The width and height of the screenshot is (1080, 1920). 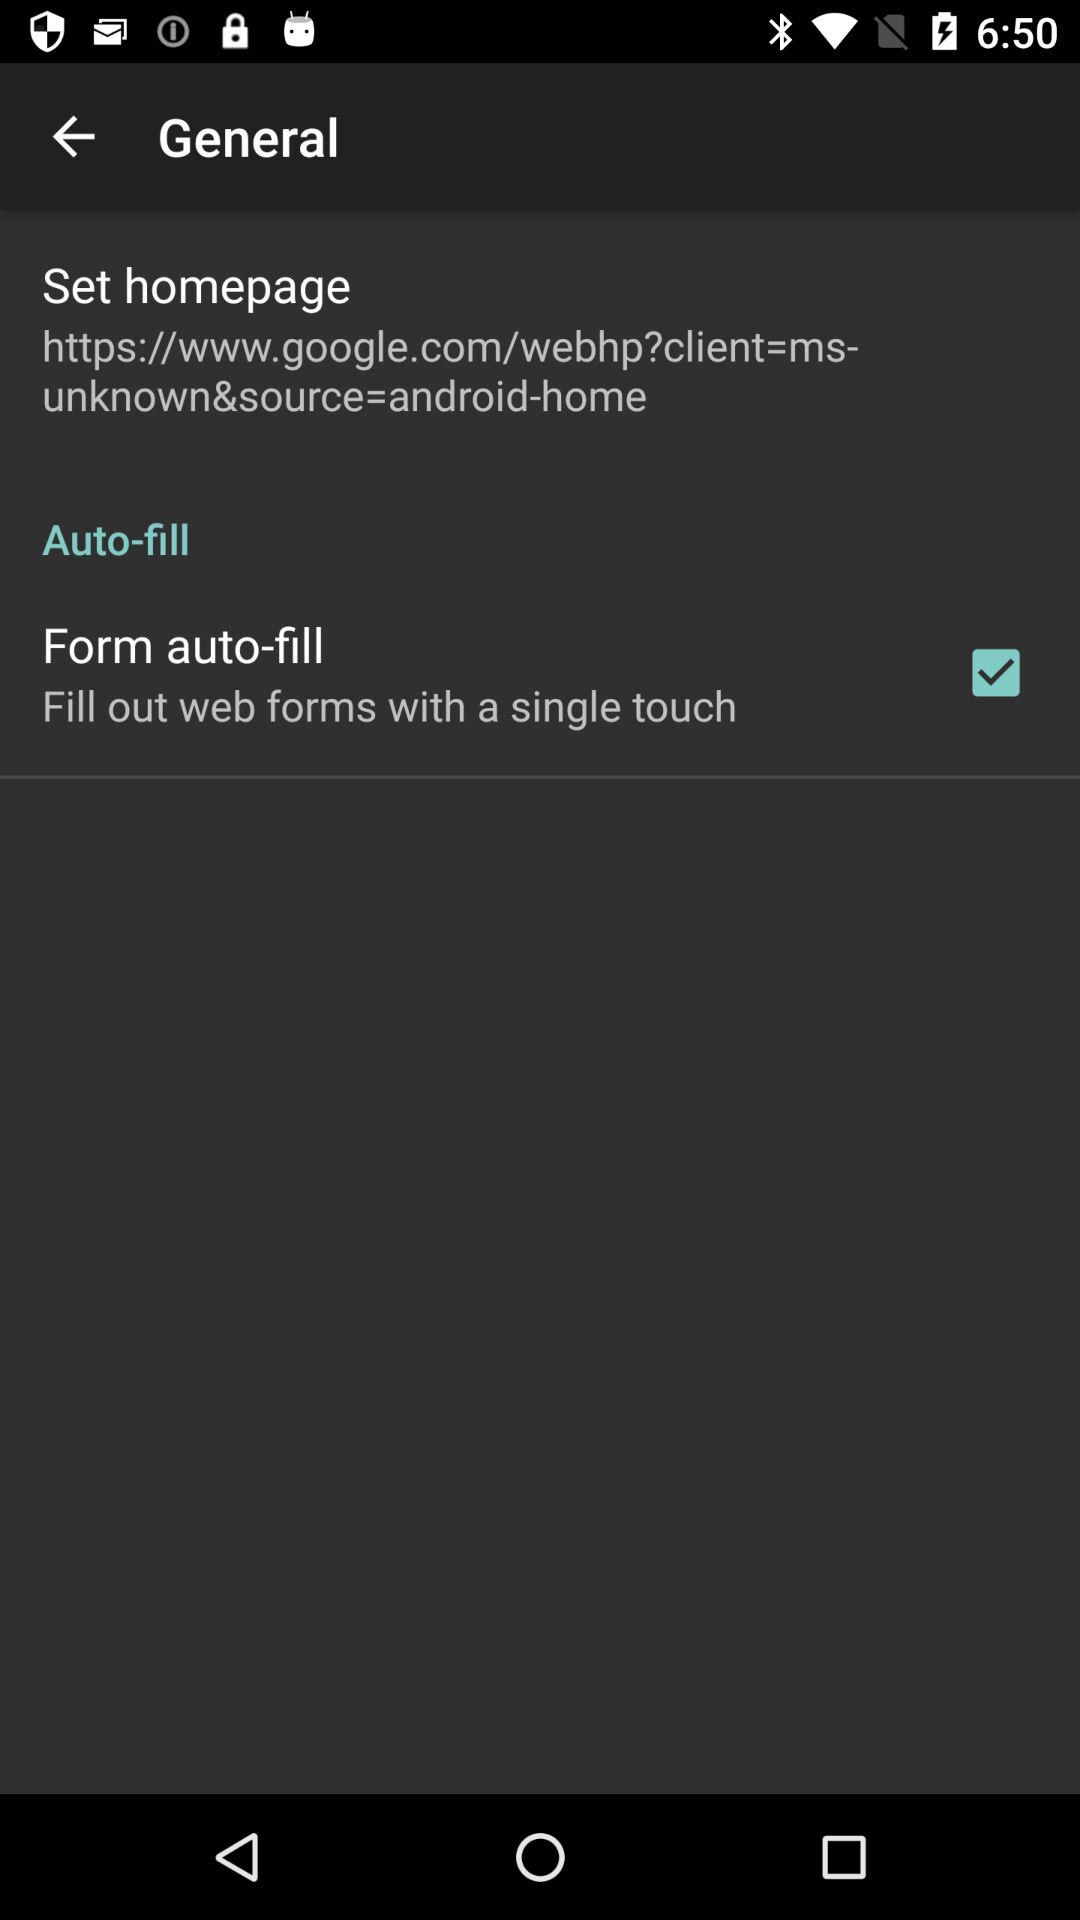 I want to click on jump to set homepage icon, so click(x=196, y=284).